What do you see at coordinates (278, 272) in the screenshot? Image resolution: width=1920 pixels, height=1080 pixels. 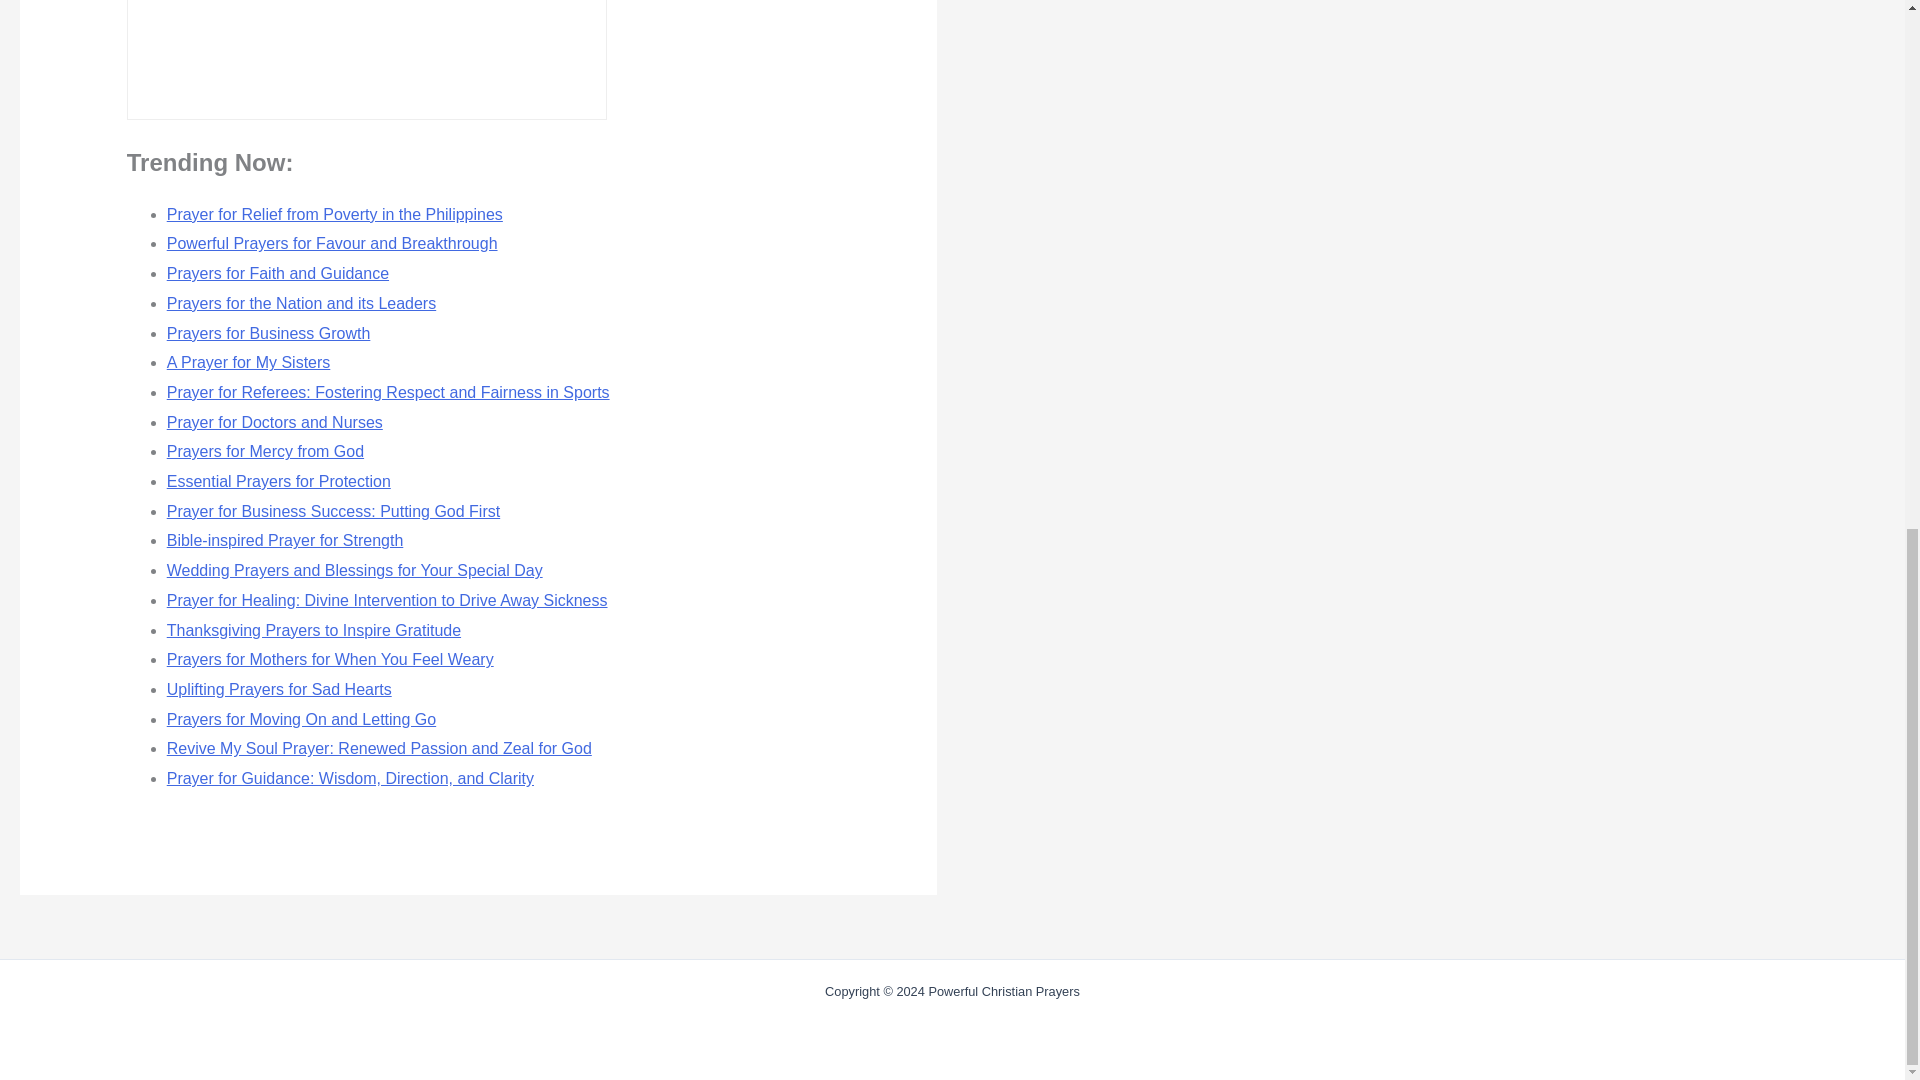 I see `Prayers for Faith and Guidance` at bounding box center [278, 272].